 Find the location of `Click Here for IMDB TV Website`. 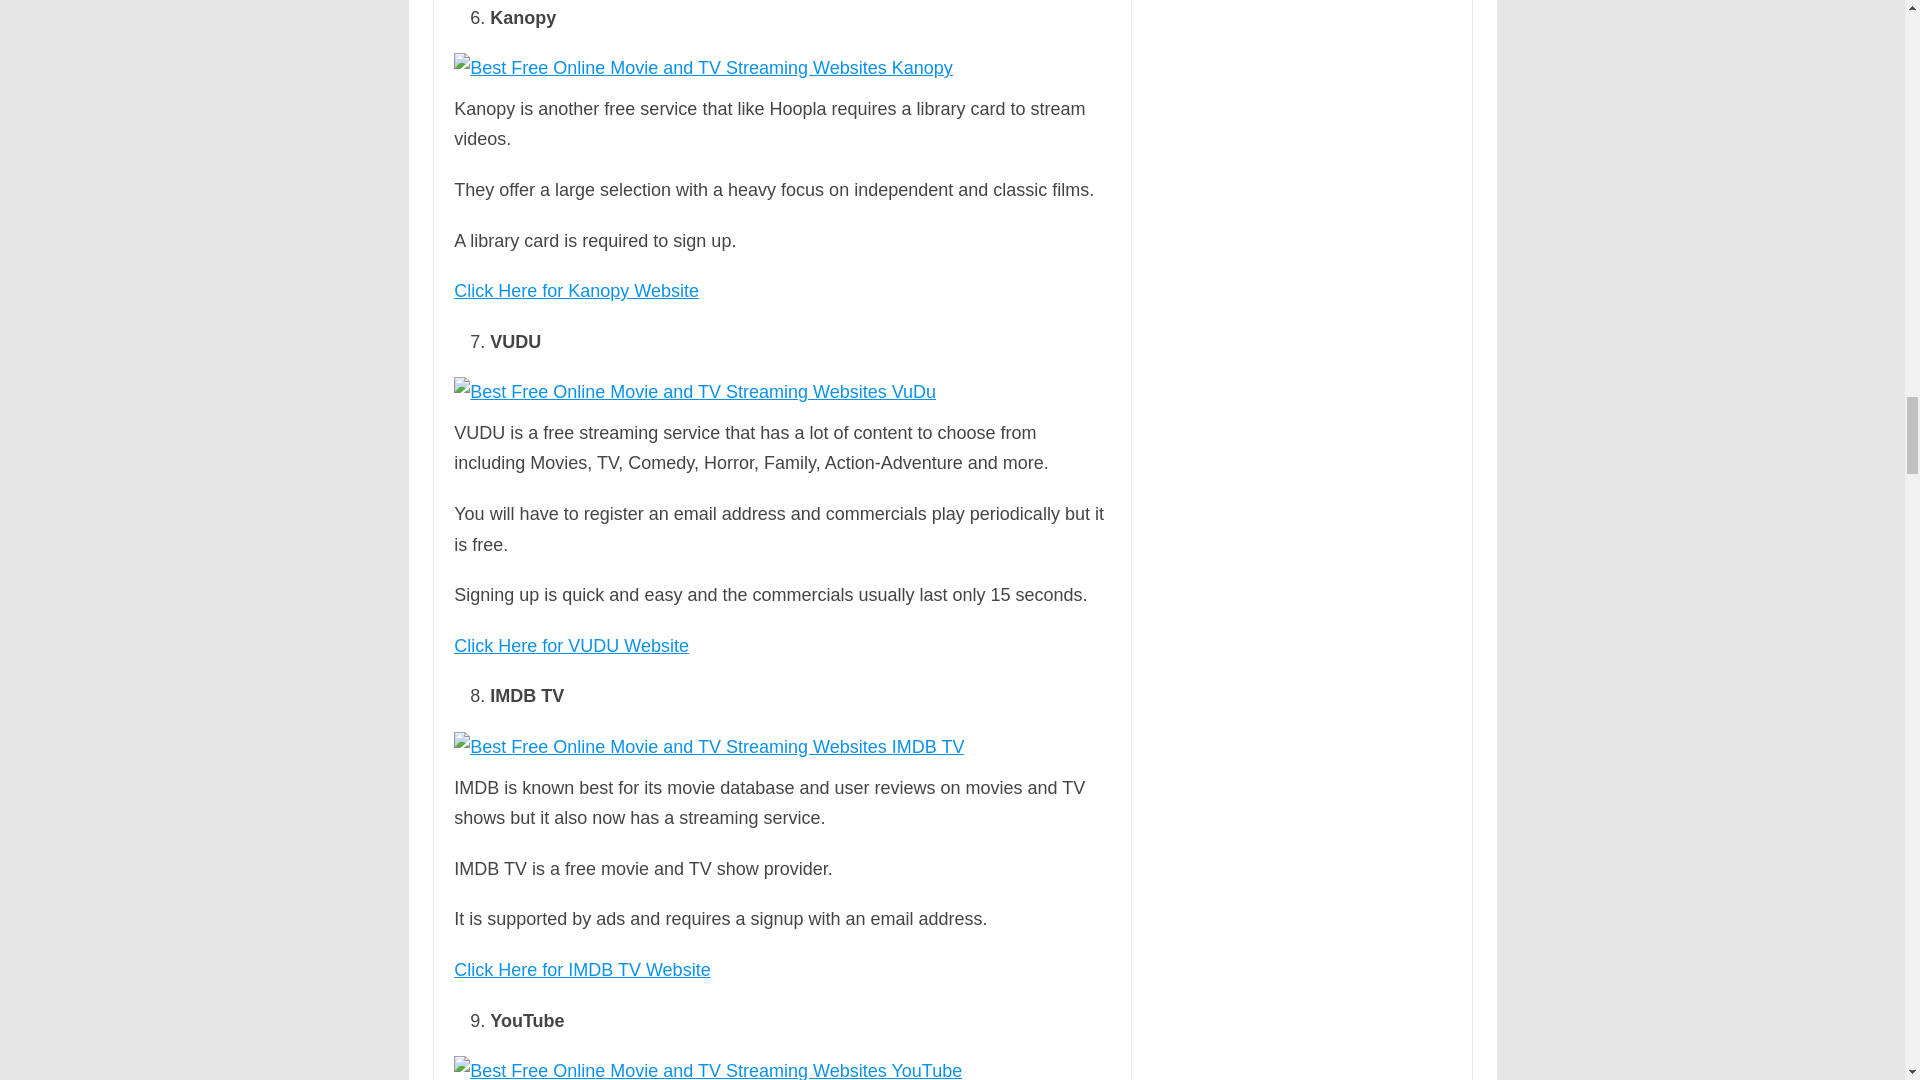

Click Here for IMDB TV Website is located at coordinates (582, 970).